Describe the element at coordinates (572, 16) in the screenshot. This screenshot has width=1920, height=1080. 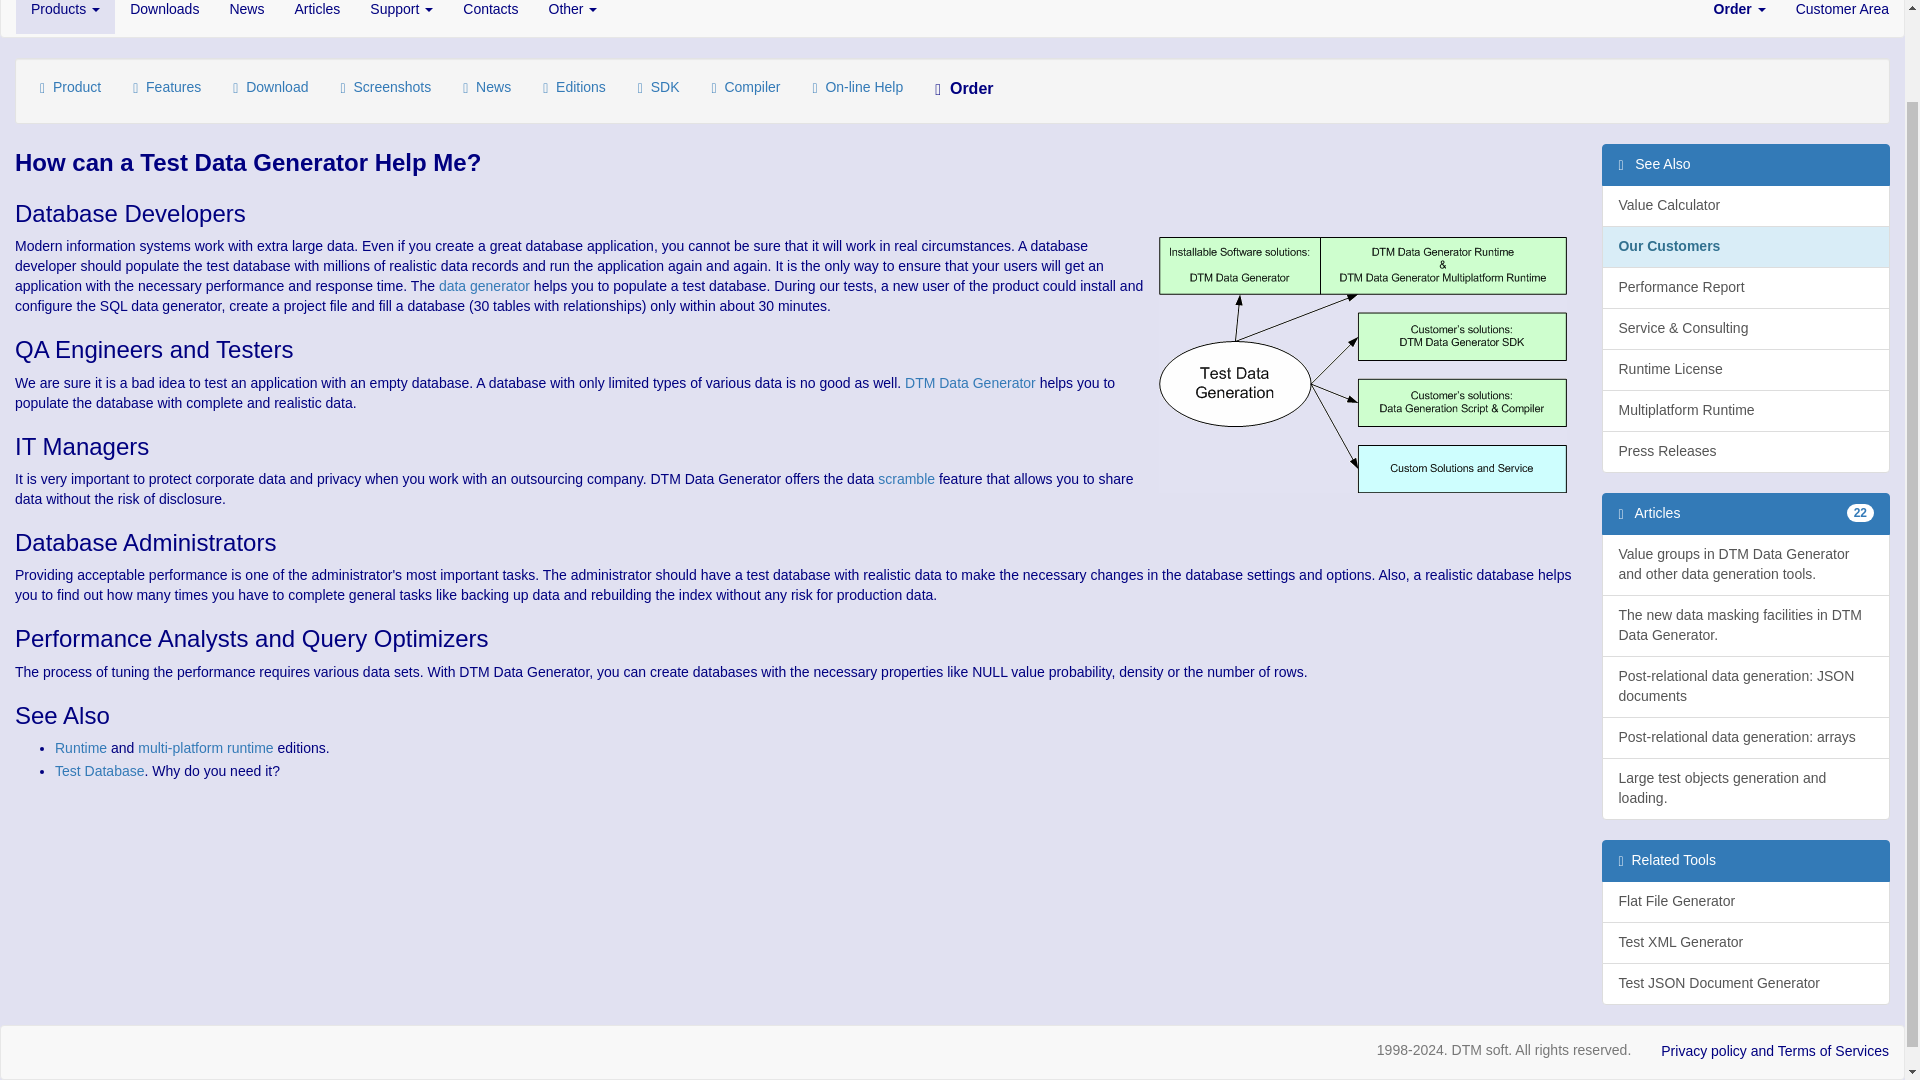
I see `Other` at that location.